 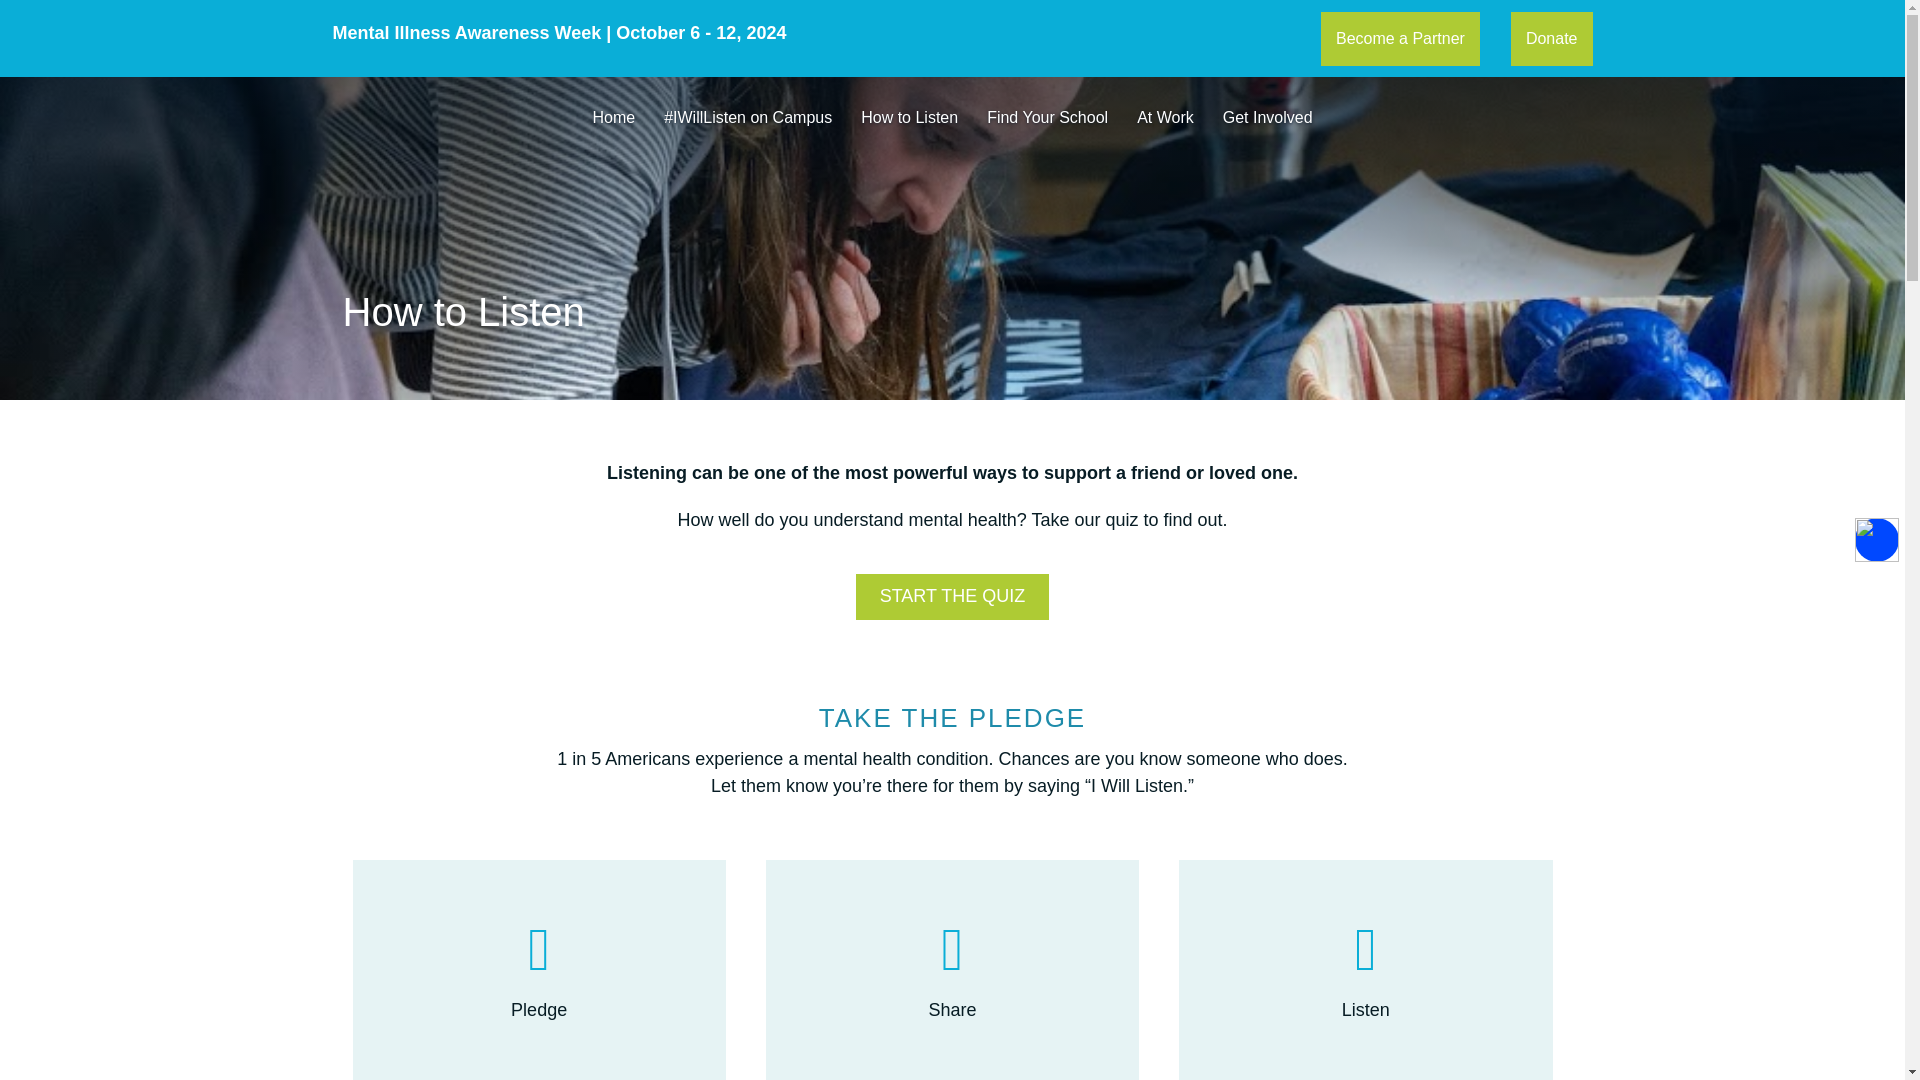 I want to click on Become a Partner, so click(x=1400, y=38).